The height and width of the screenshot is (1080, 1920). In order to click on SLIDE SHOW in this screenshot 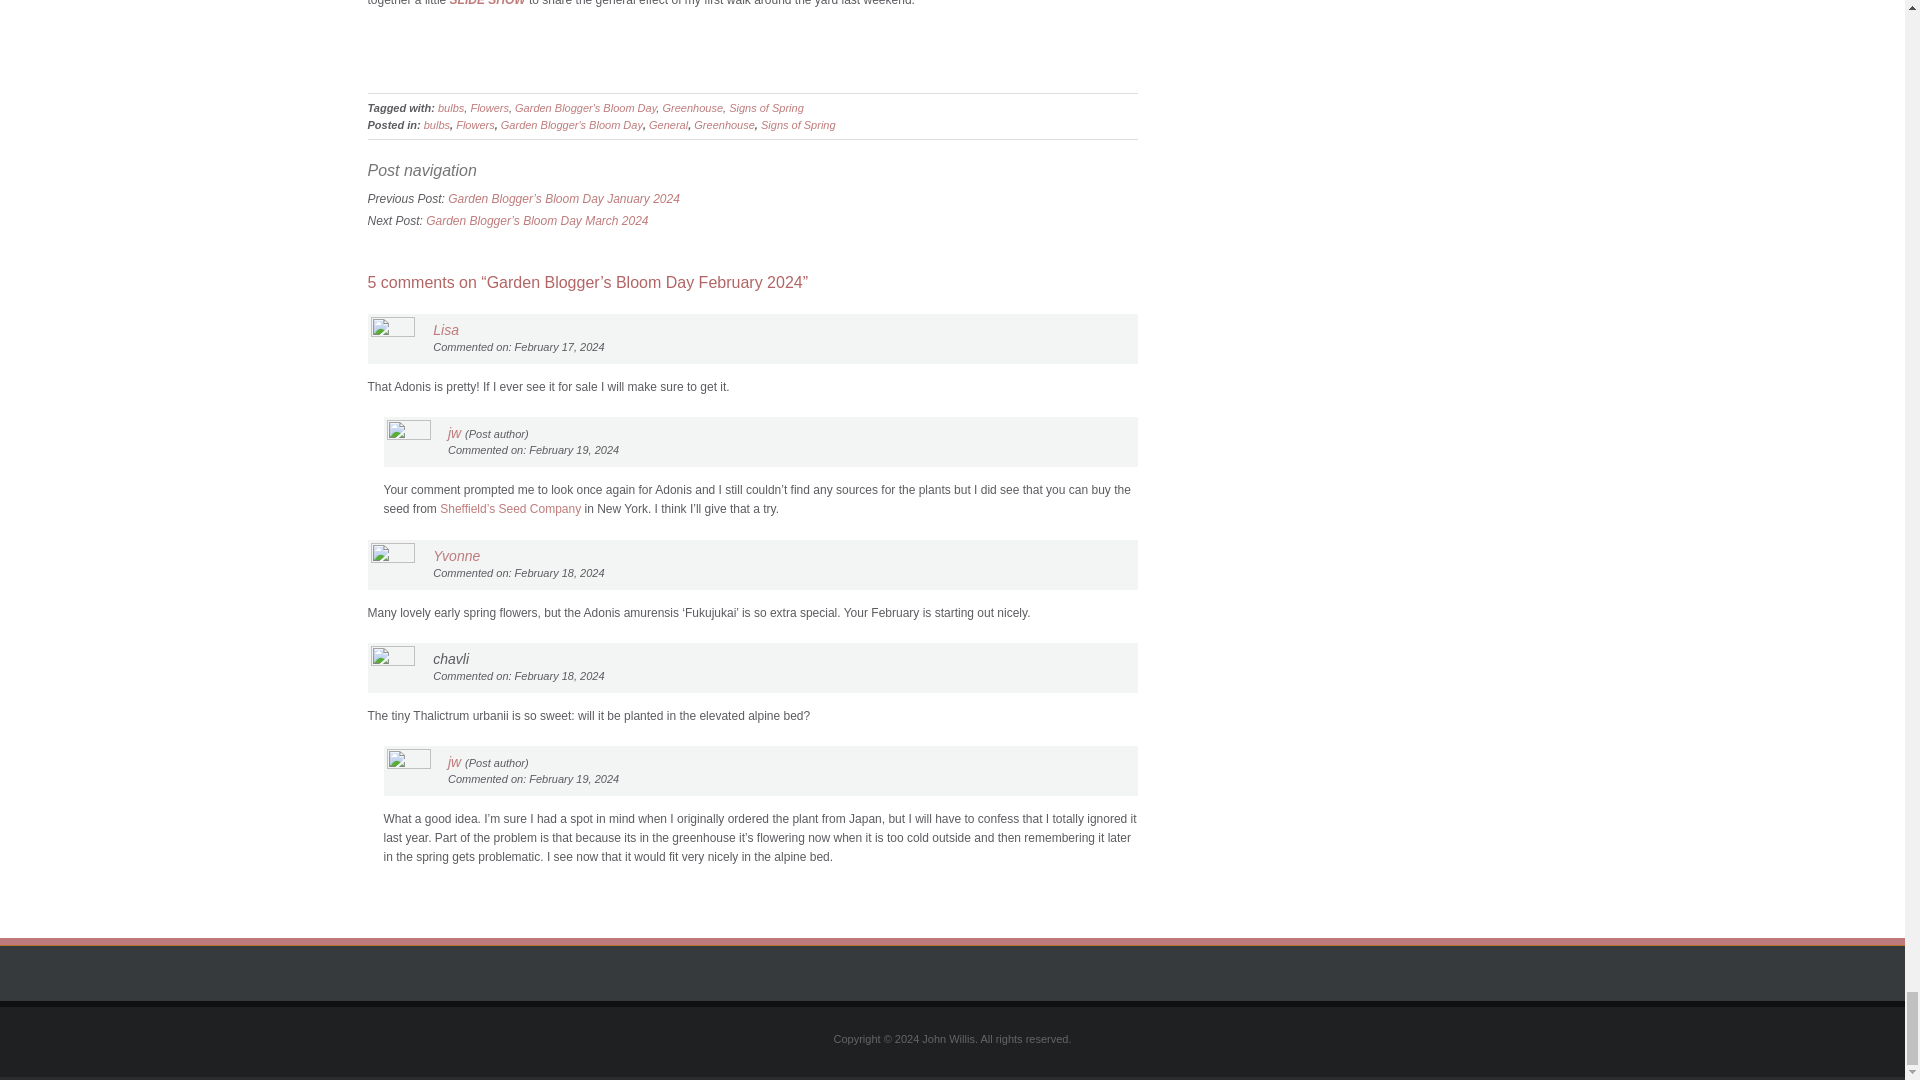, I will do `click(488, 3)`.